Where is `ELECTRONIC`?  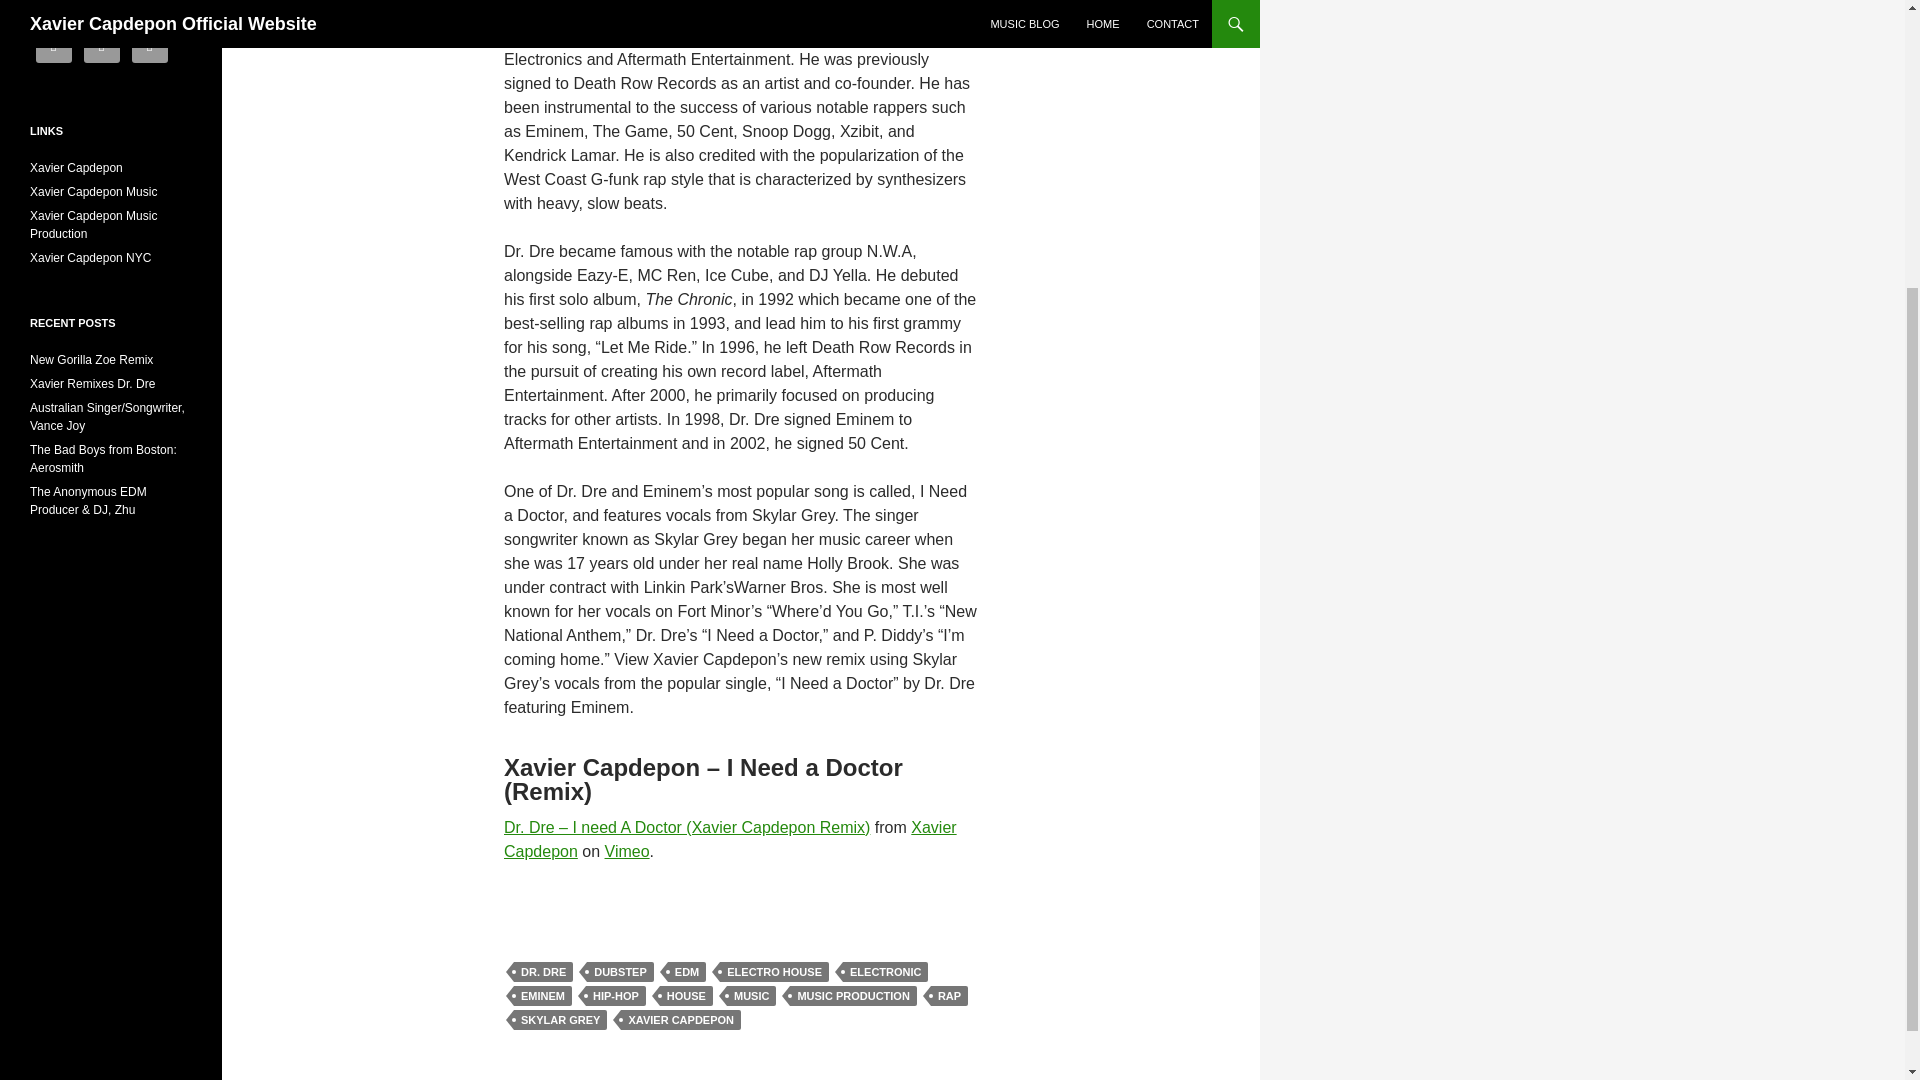 ELECTRONIC is located at coordinates (886, 972).